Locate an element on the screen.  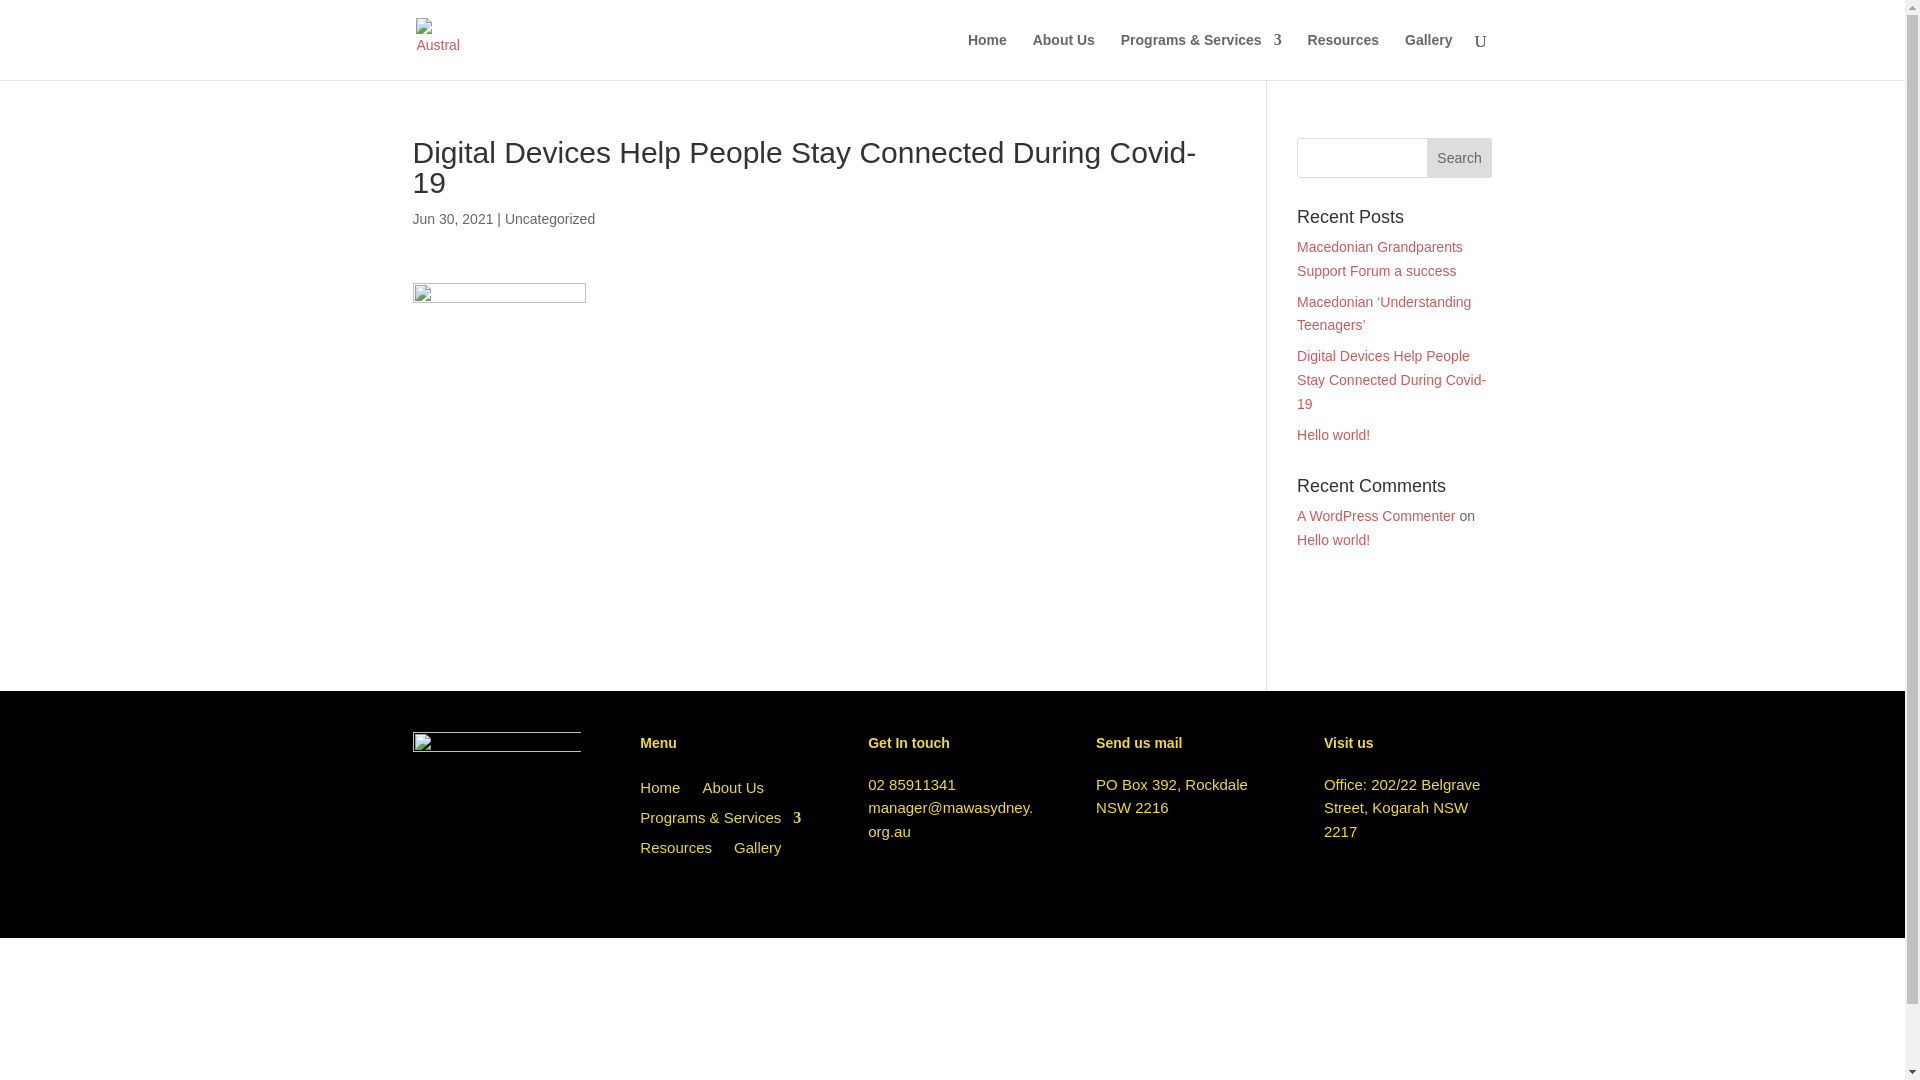
About Us is located at coordinates (733, 792).